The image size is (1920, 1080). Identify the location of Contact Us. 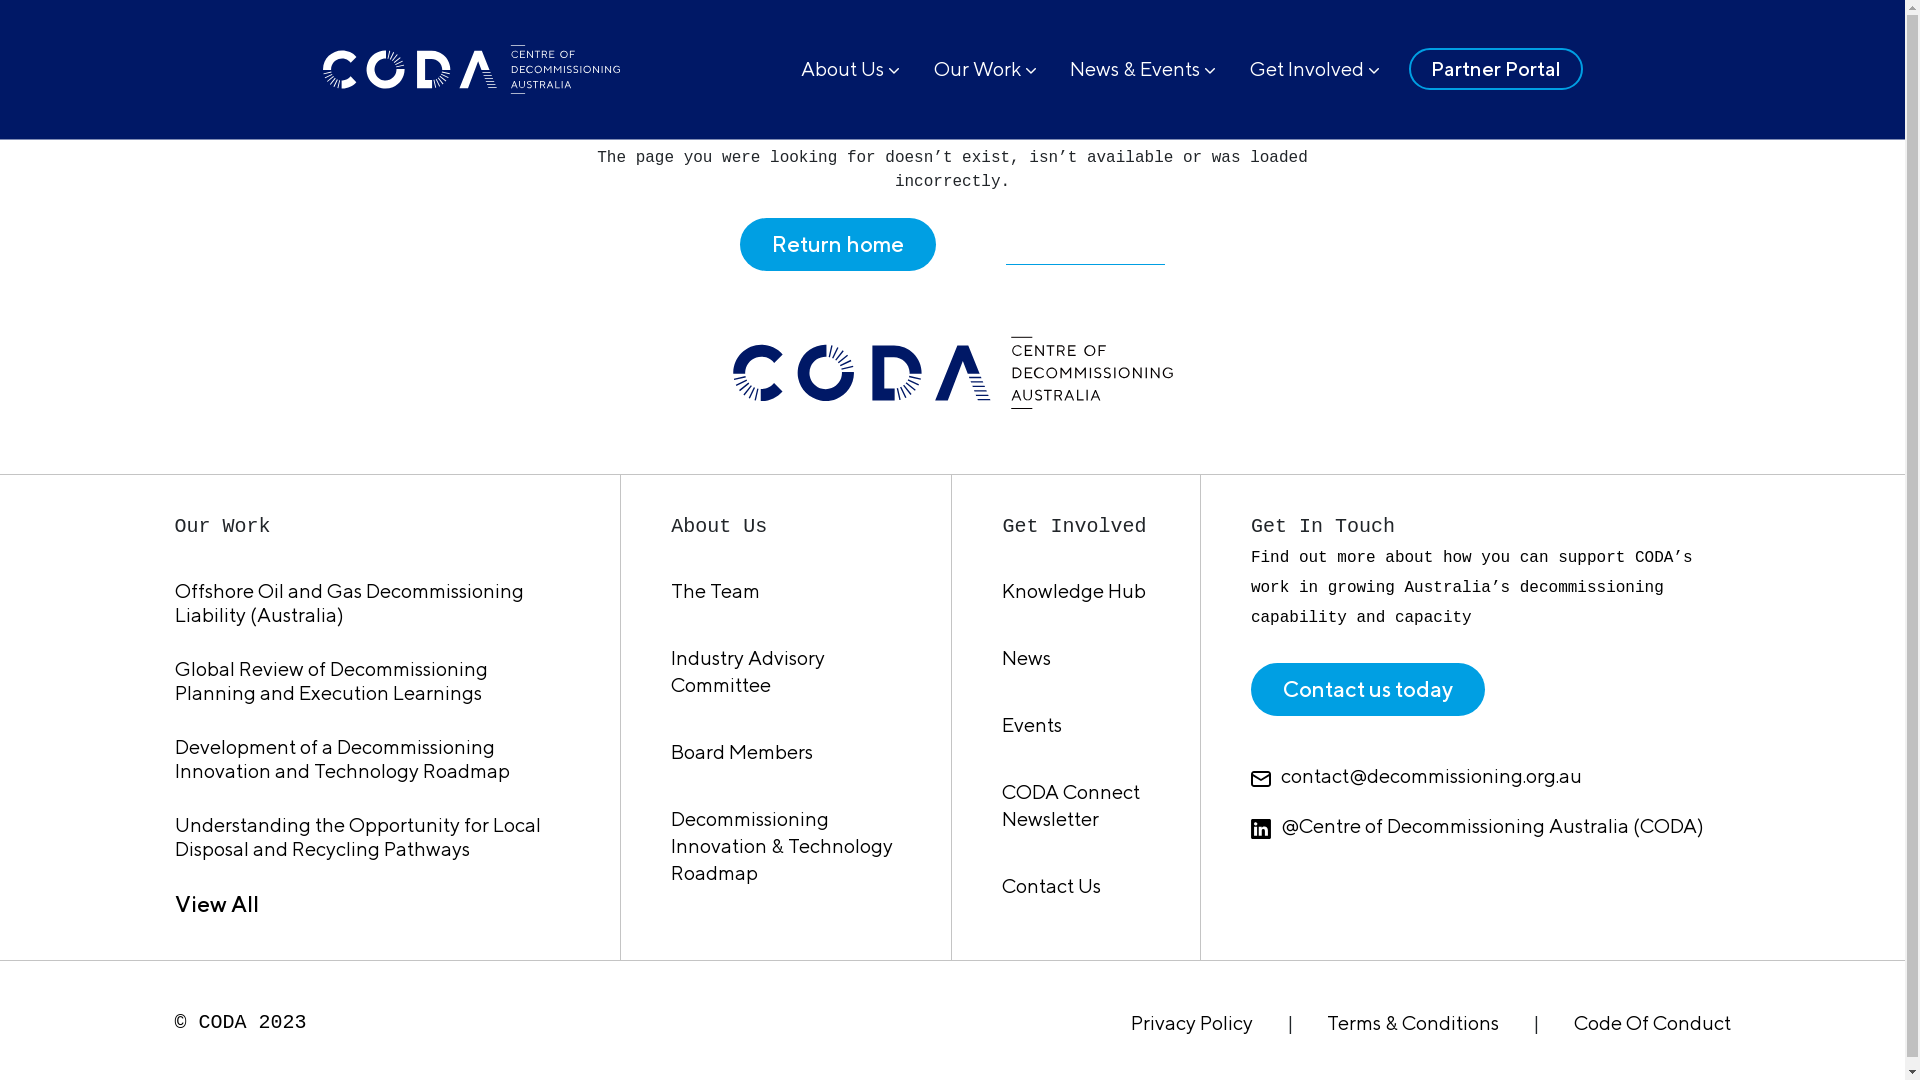
(1052, 886).